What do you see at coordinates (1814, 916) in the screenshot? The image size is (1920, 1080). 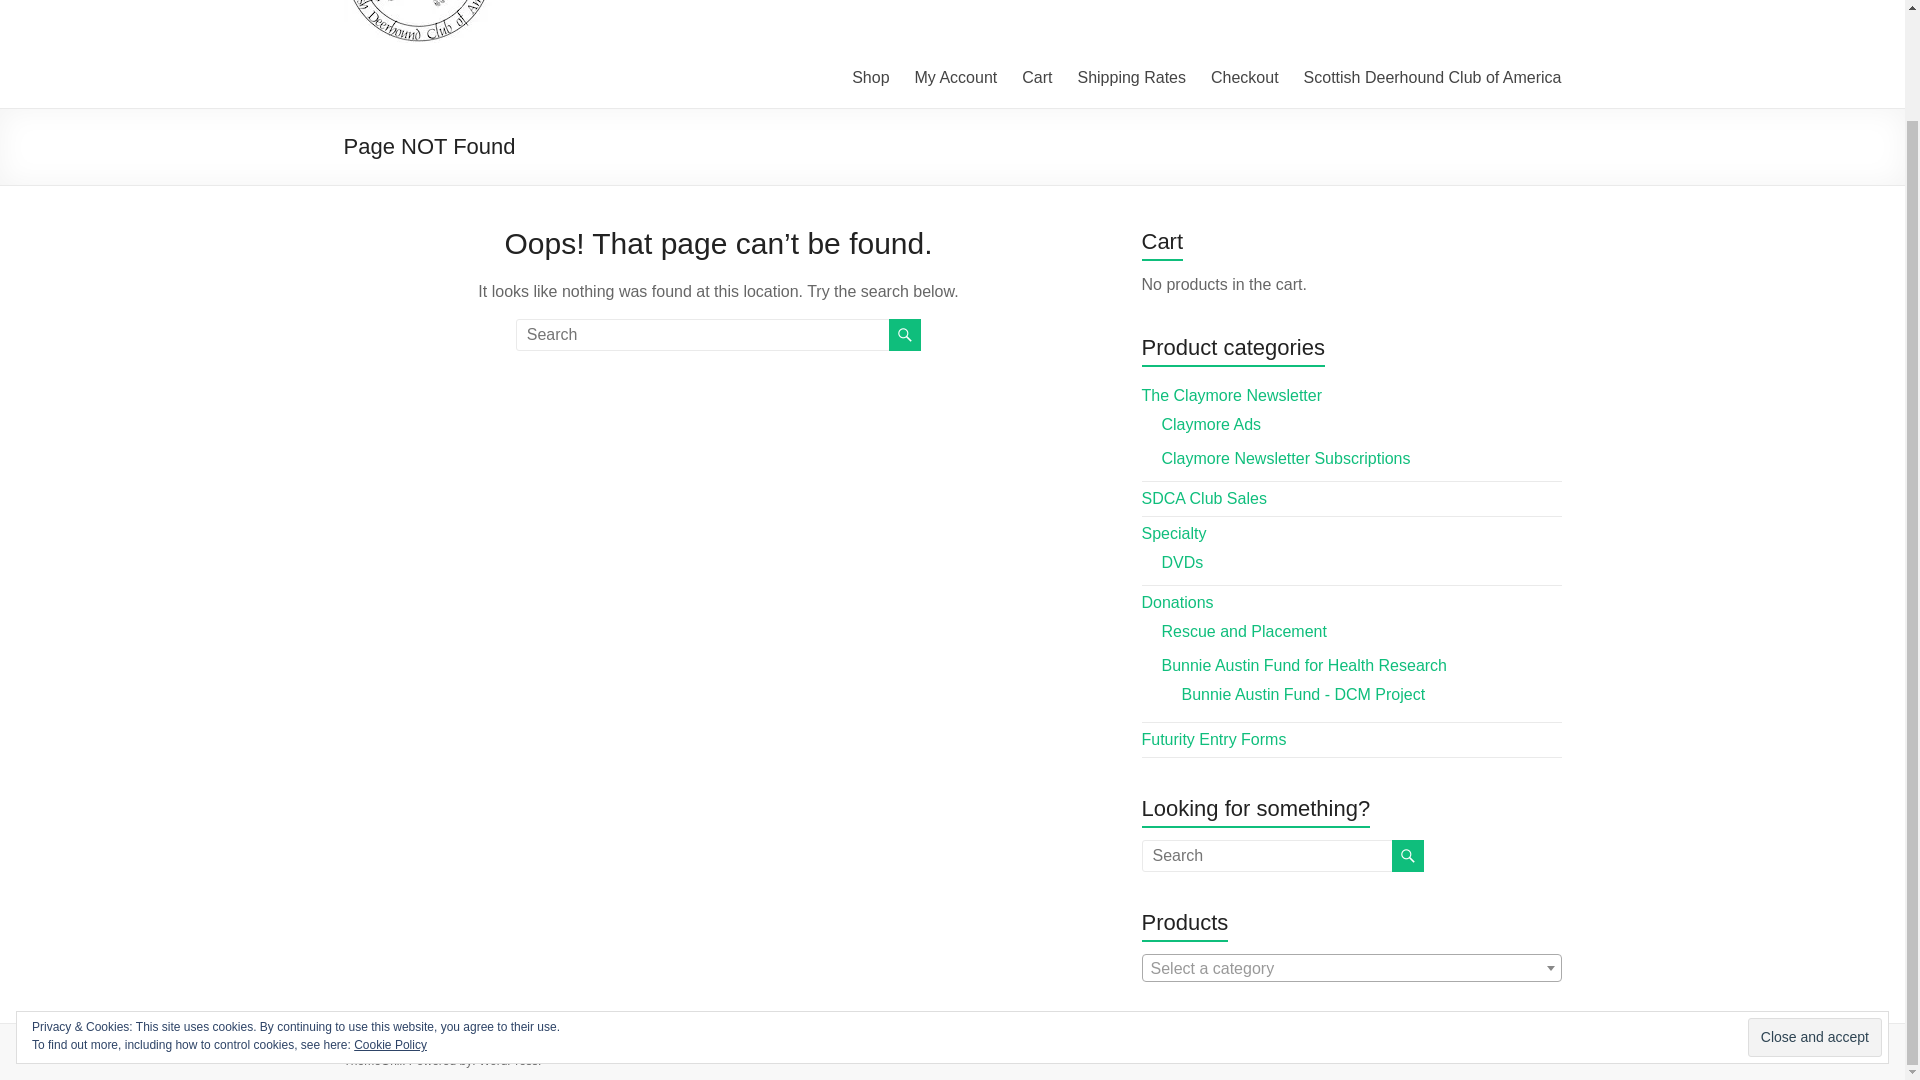 I see `Close and accept` at bounding box center [1814, 916].